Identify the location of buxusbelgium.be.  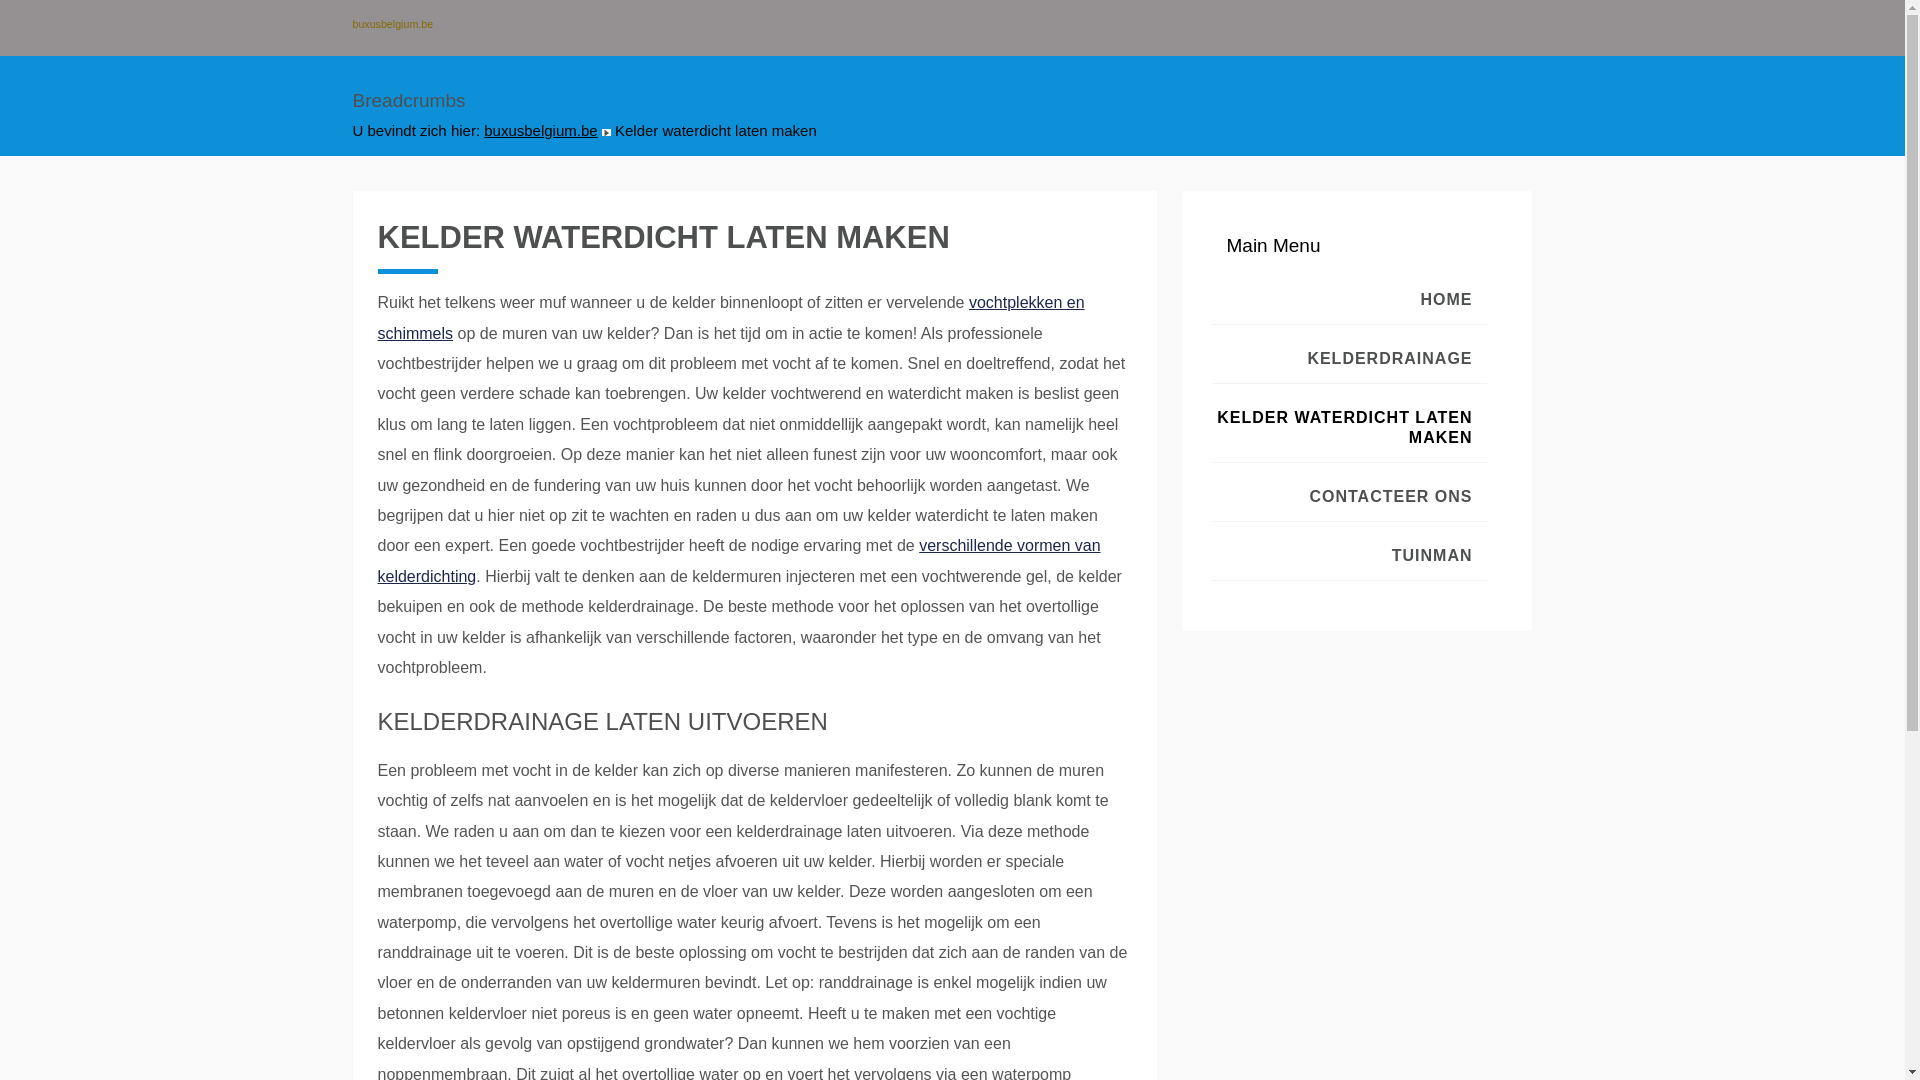
(540, 130).